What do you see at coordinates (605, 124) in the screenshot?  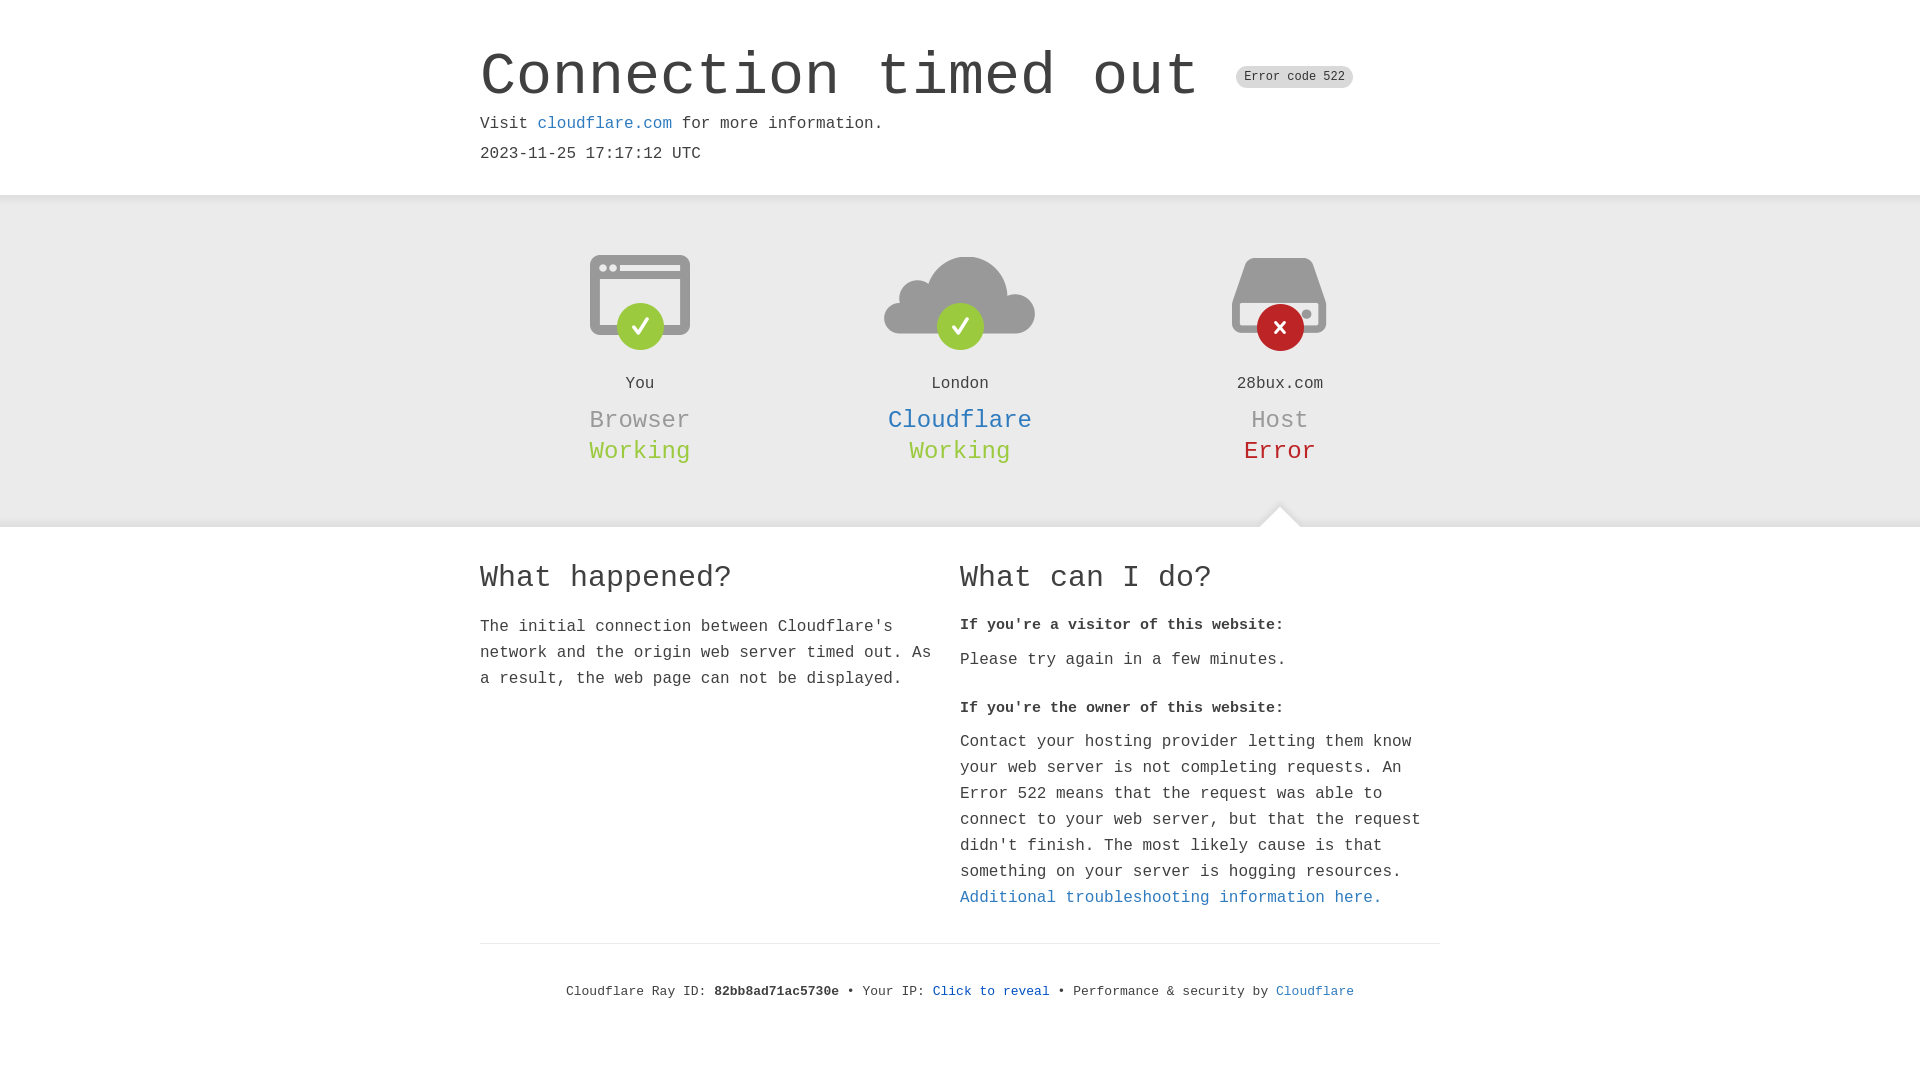 I see `cloudflare.com` at bounding box center [605, 124].